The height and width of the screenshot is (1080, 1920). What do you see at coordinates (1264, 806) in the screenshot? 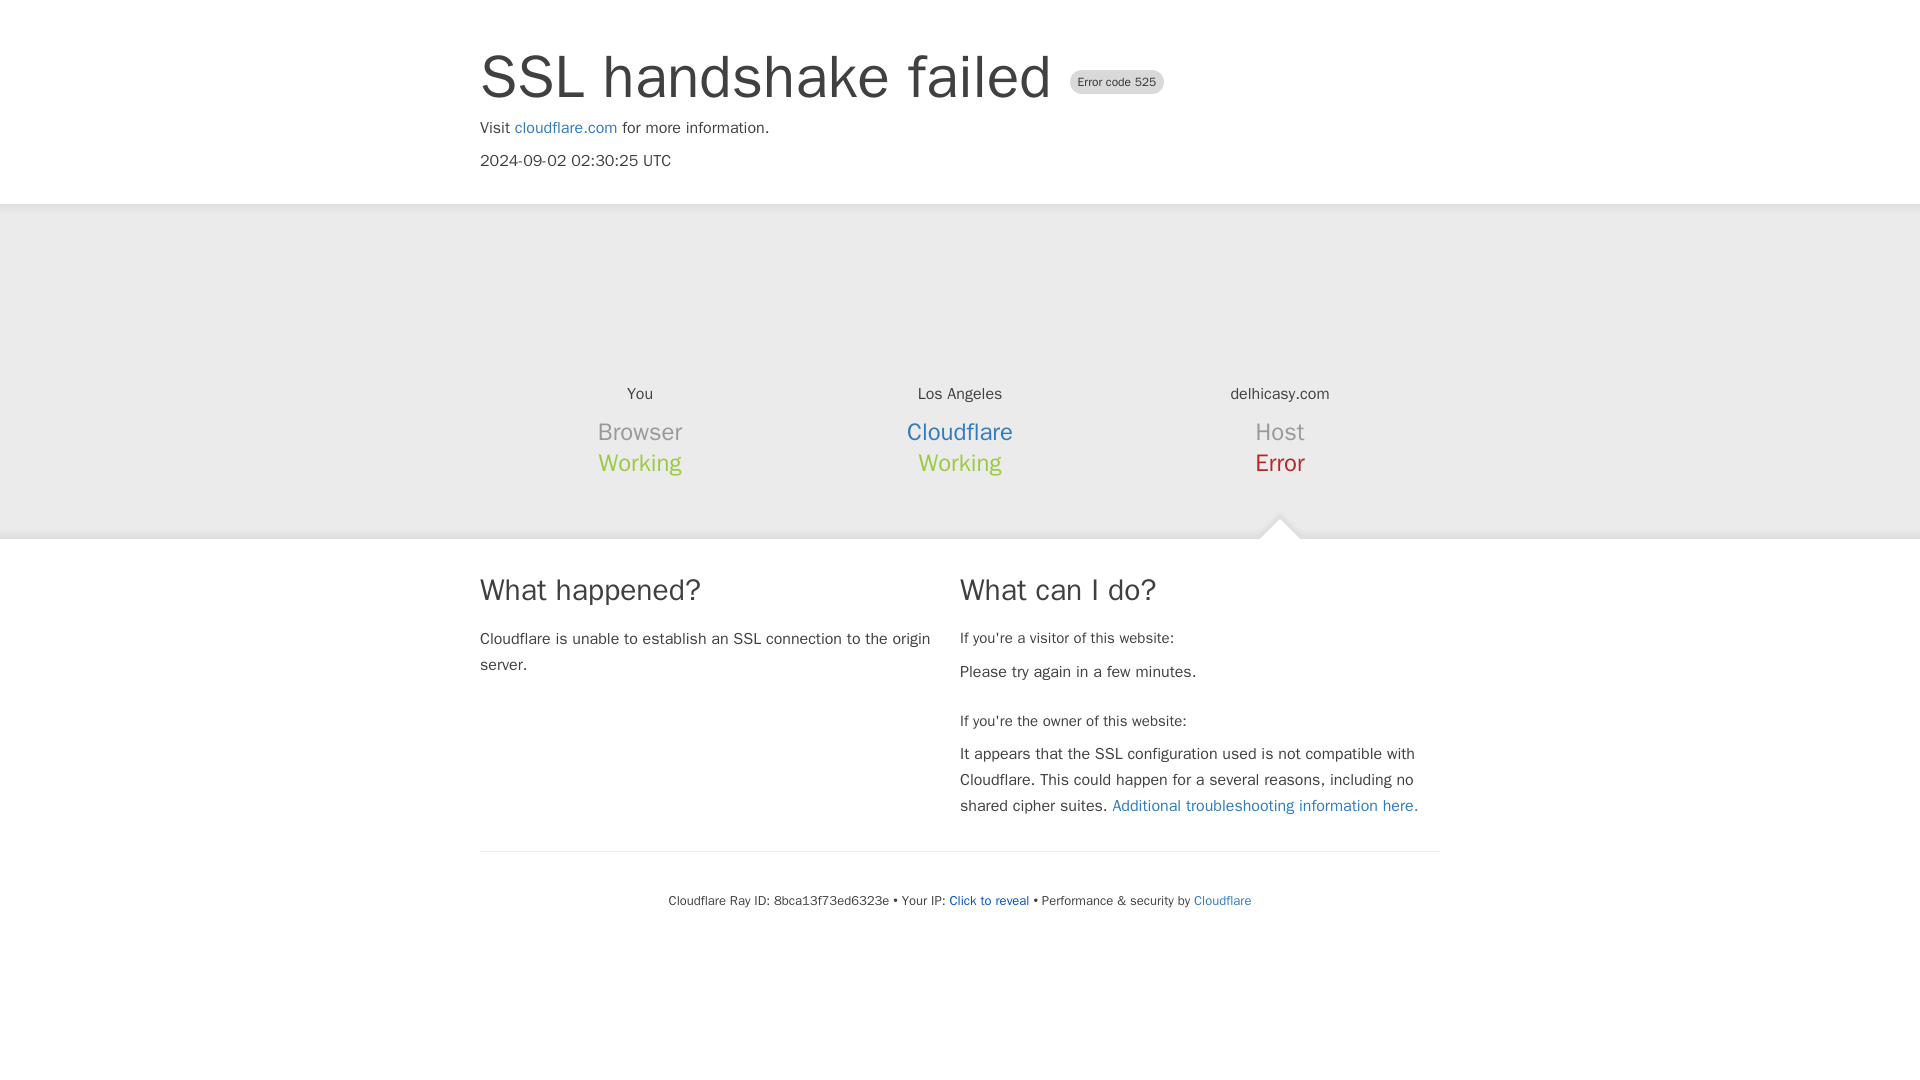
I see `Additional troubleshooting information here.` at bounding box center [1264, 806].